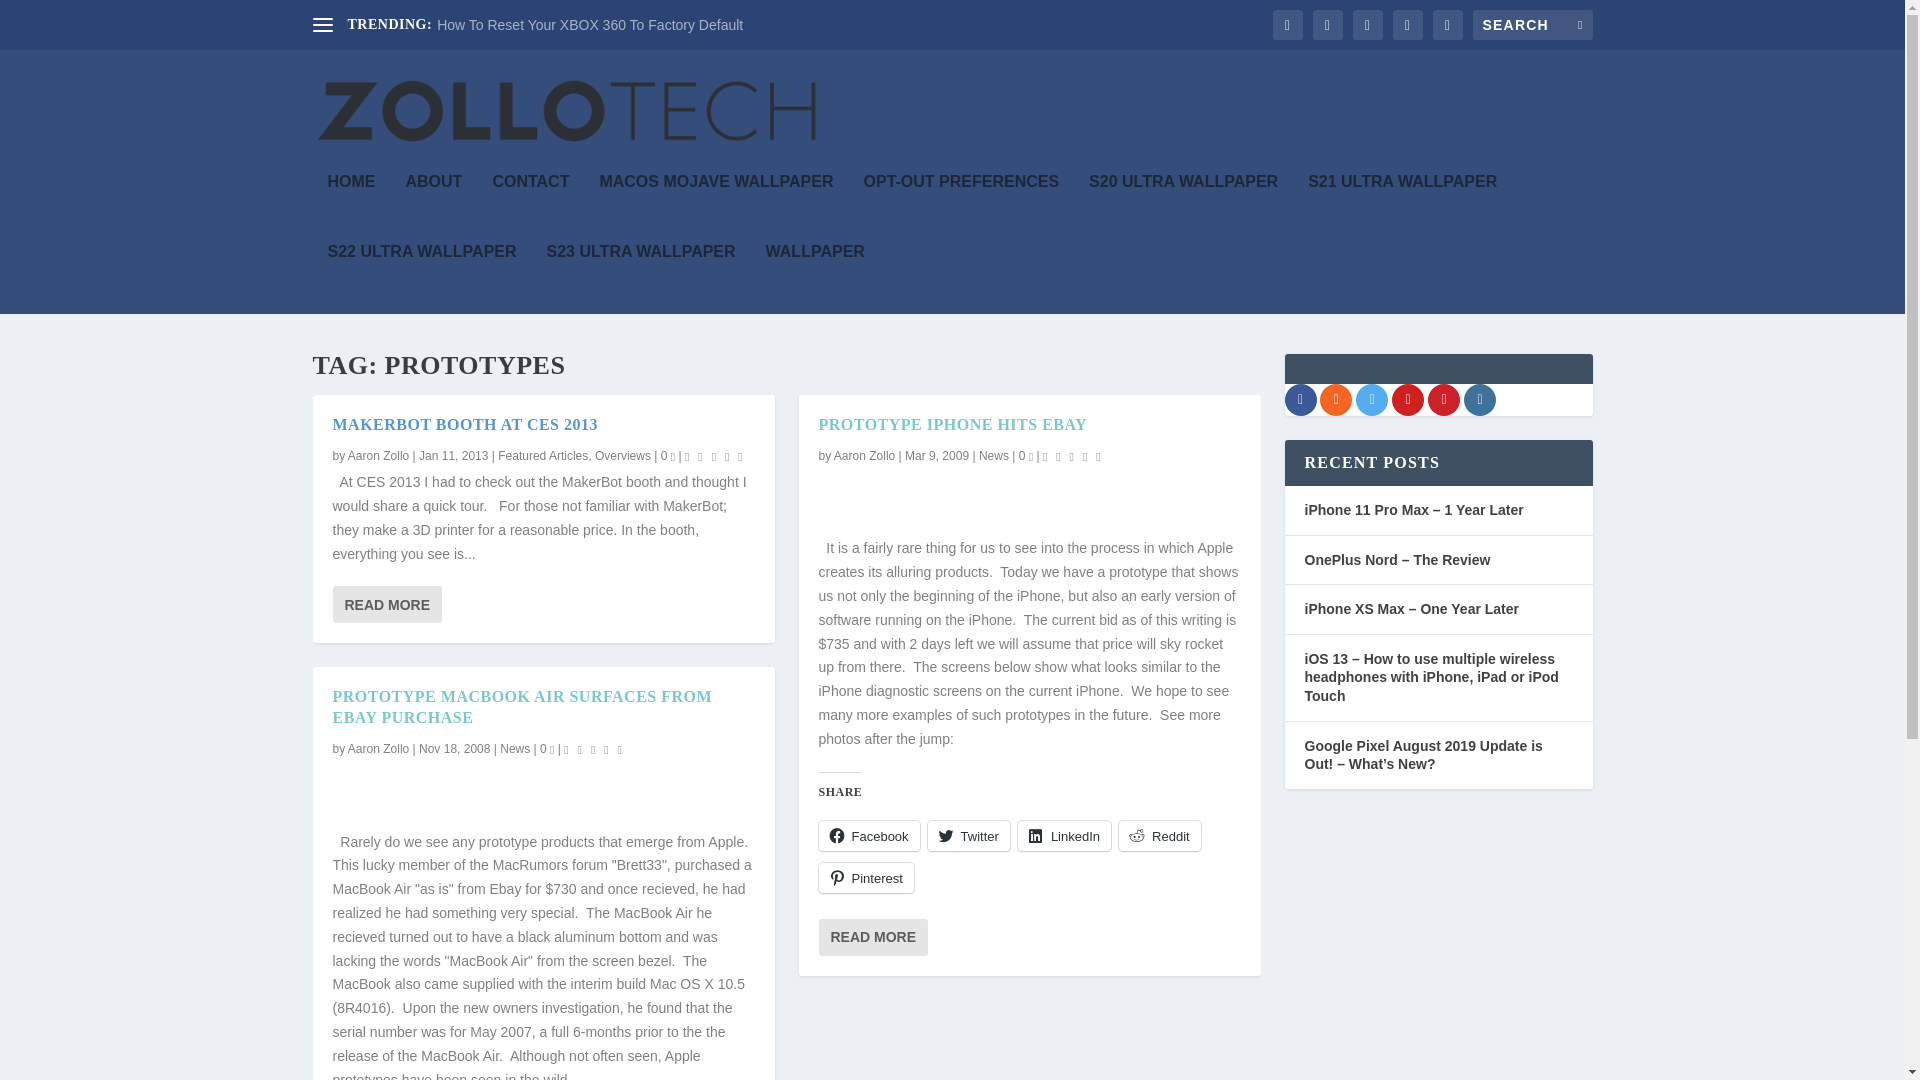 This screenshot has width=1920, height=1080. I want to click on Rating: 0.00, so click(716, 456).